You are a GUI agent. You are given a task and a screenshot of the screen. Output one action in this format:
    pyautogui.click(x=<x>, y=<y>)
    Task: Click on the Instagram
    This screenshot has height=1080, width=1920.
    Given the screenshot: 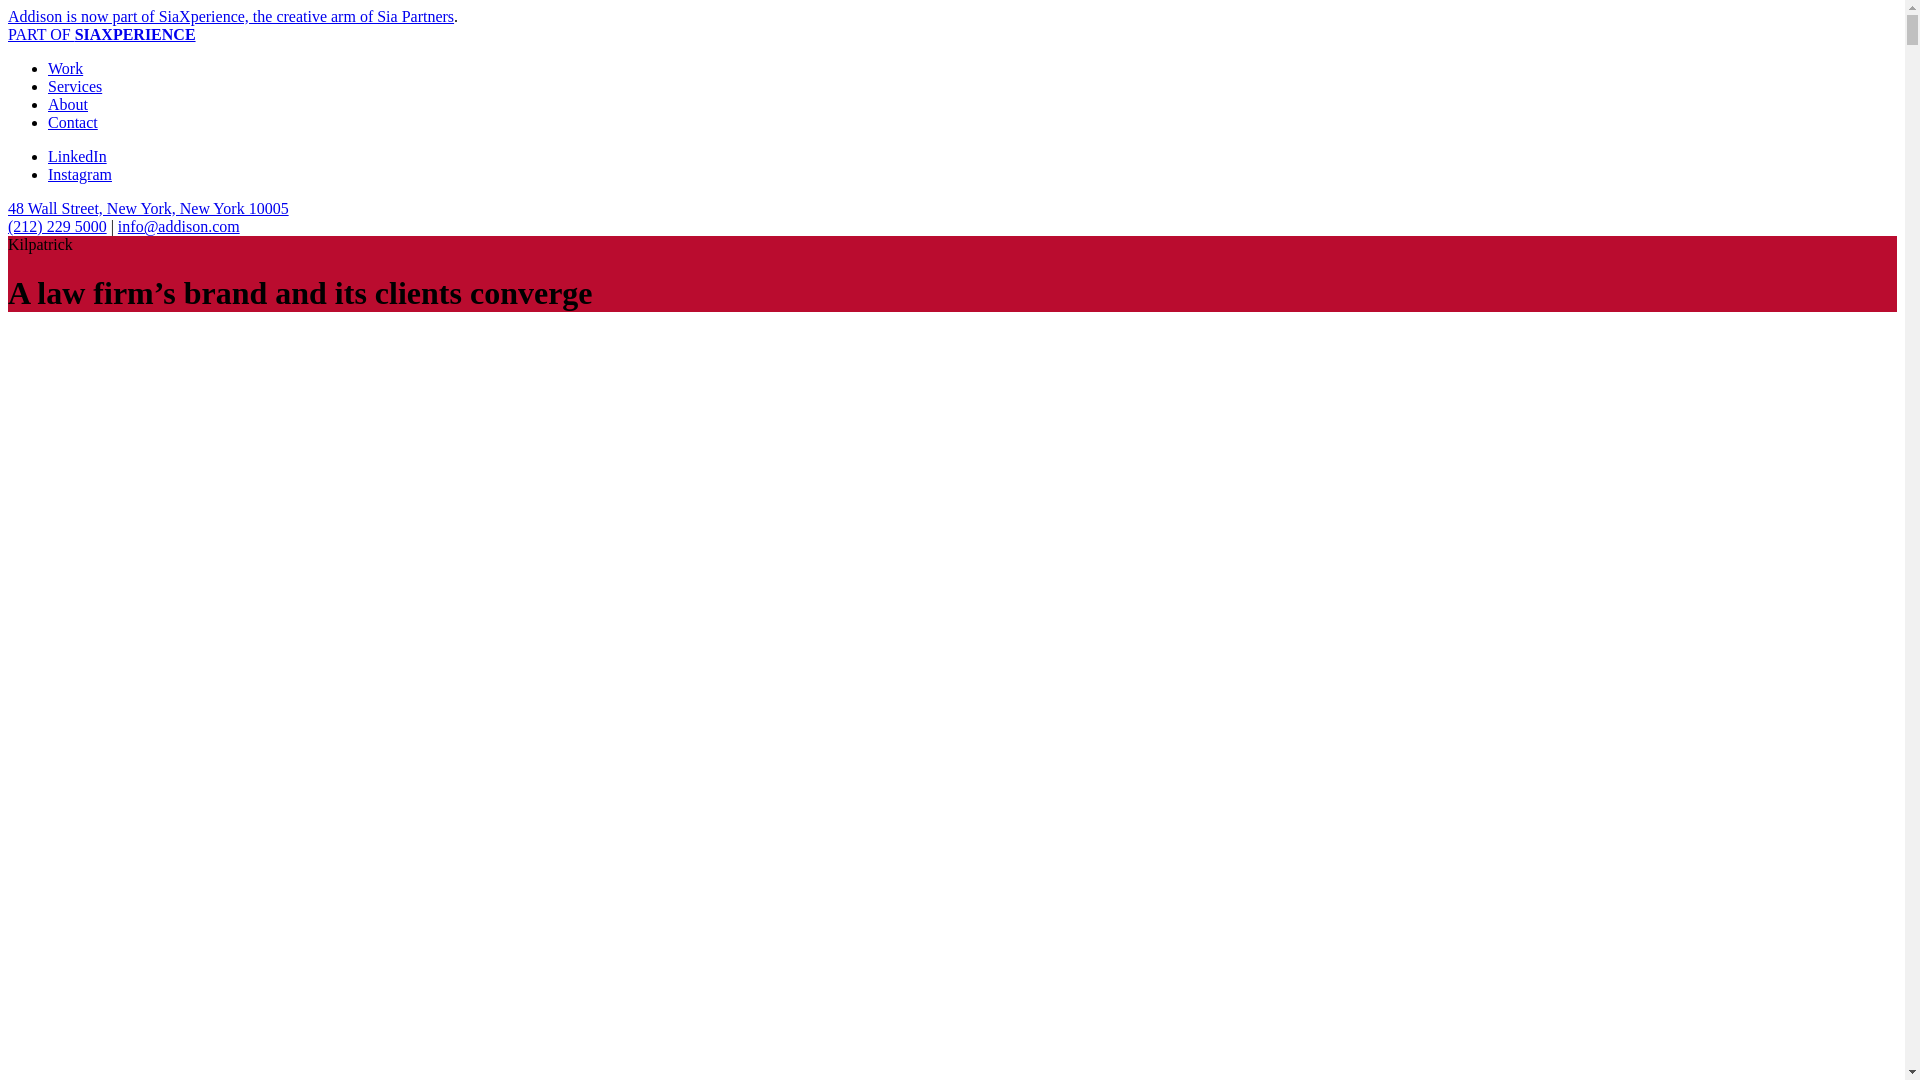 What is the action you would take?
    pyautogui.click(x=80, y=174)
    